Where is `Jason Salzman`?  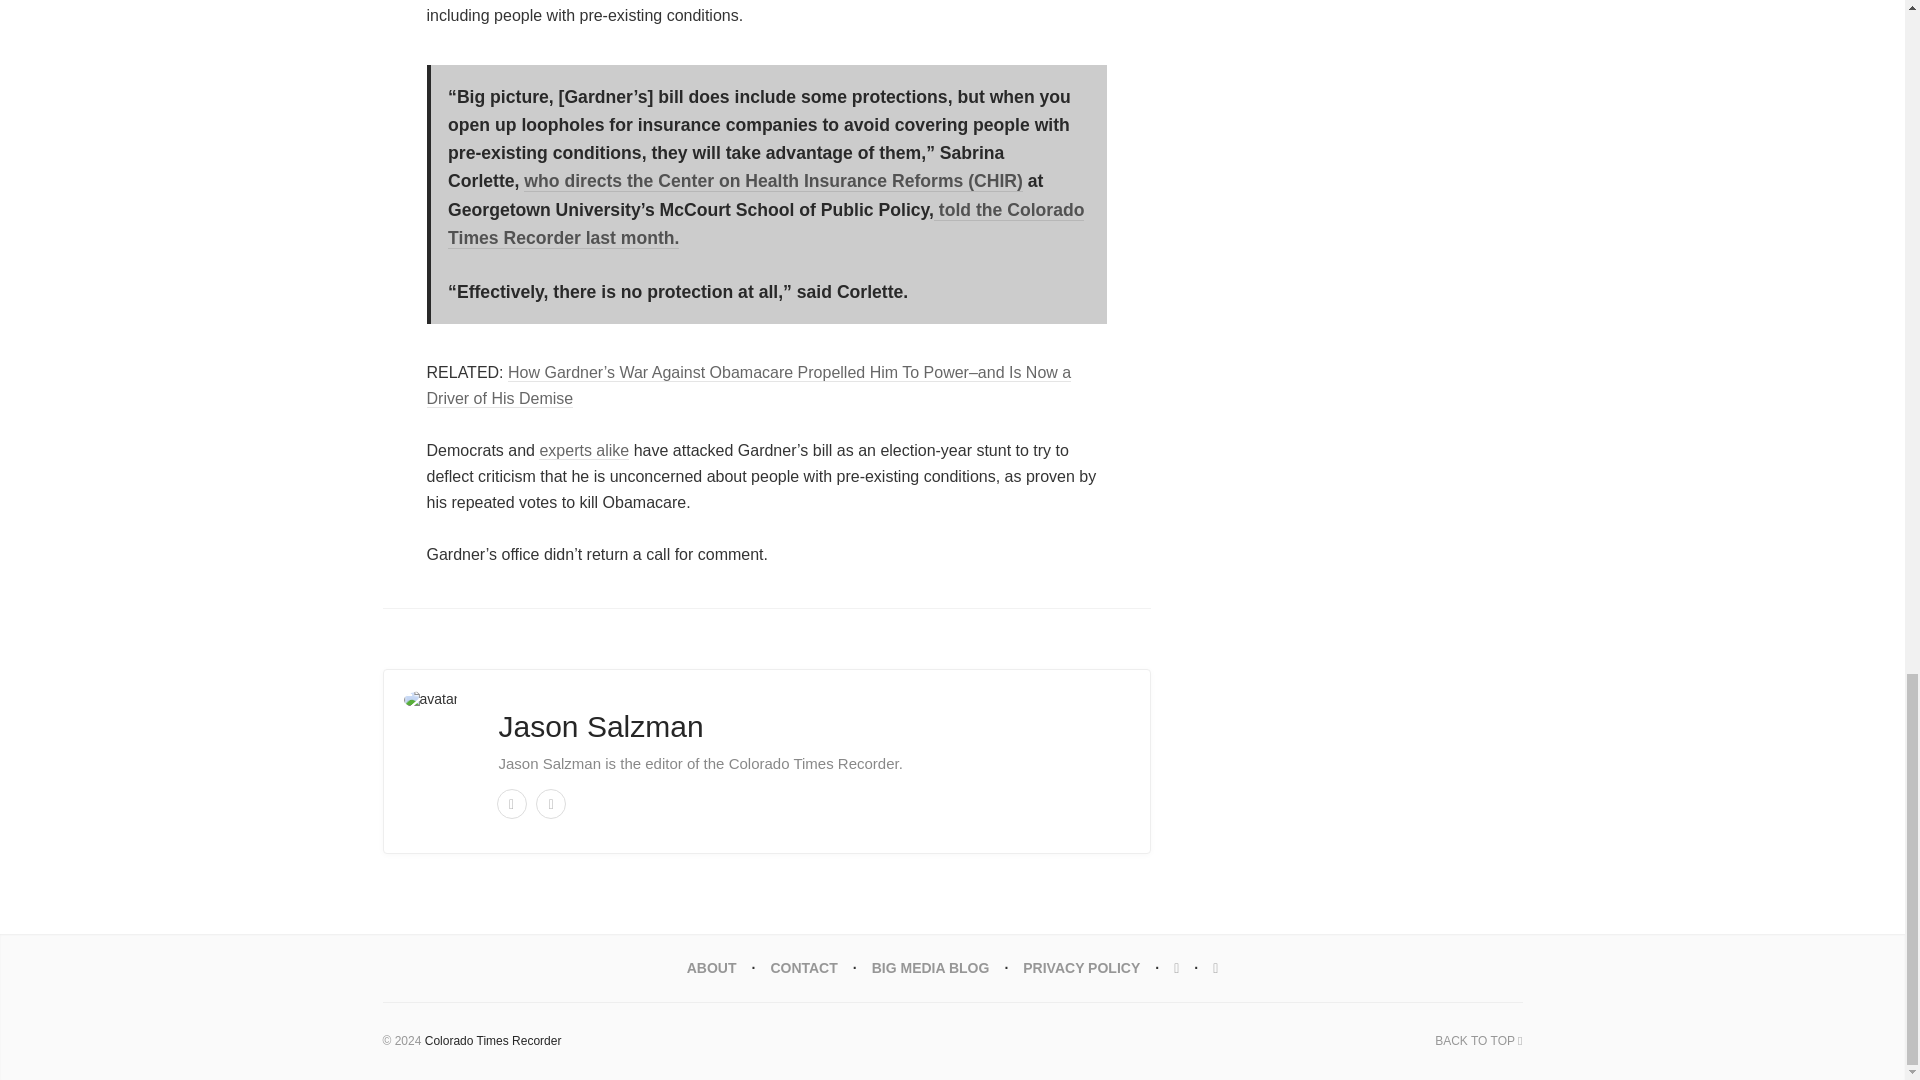
Jason Salzman is located at coordinates (600, 726).